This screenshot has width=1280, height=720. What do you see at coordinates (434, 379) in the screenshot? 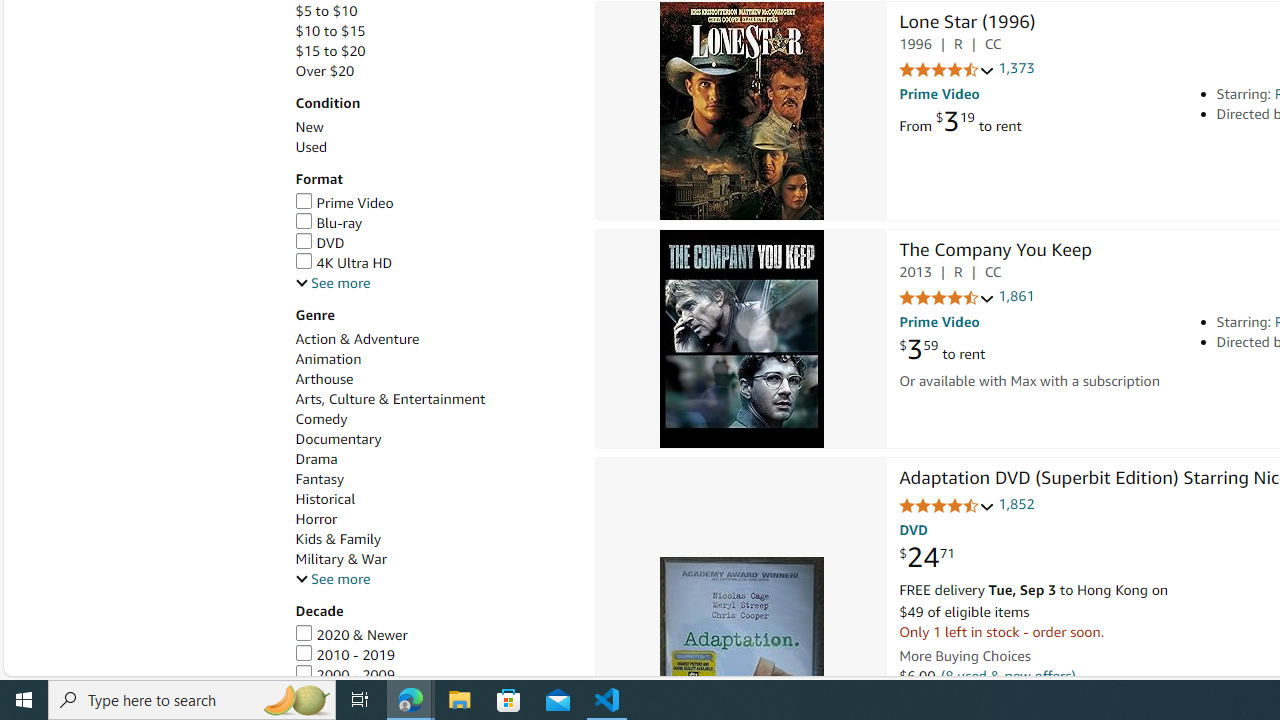
I see `Arthouse` at bounding box center [434, 379].